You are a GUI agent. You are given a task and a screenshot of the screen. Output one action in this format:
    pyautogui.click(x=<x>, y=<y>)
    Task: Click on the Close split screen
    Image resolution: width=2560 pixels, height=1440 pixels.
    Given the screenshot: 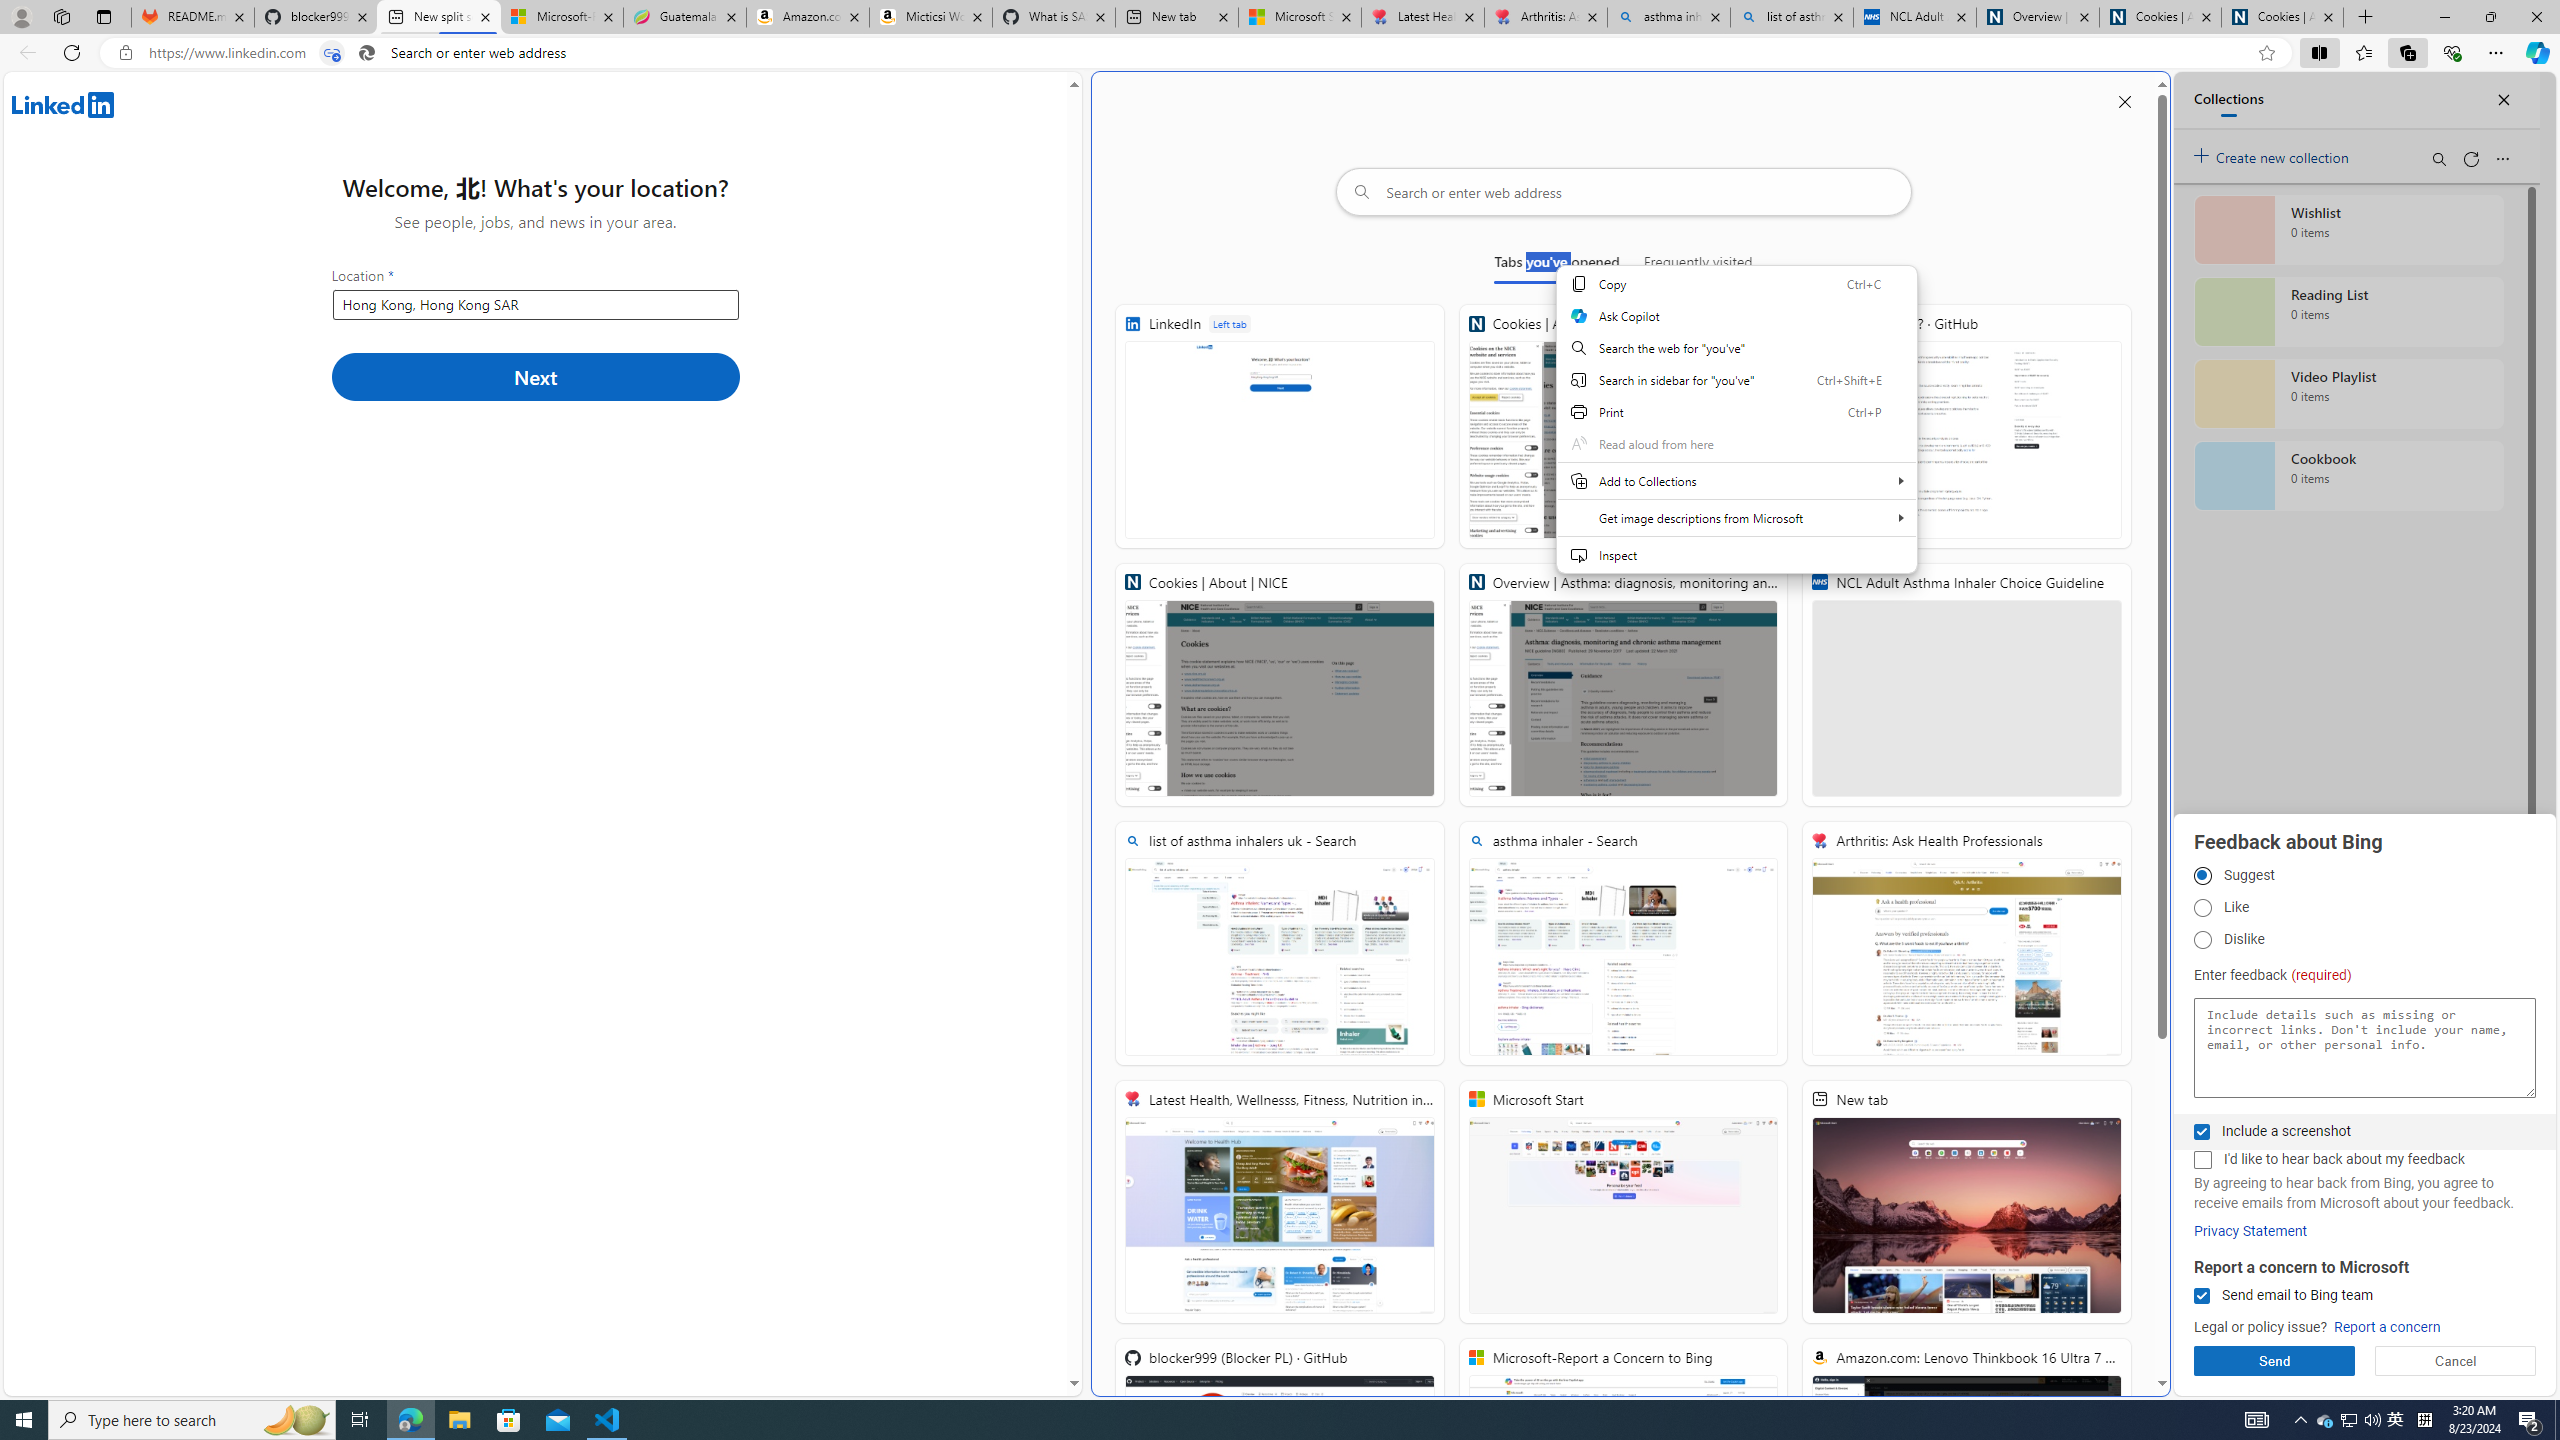 What is the action you would take?
    pyautogui.click(x=2124, y=101)
    